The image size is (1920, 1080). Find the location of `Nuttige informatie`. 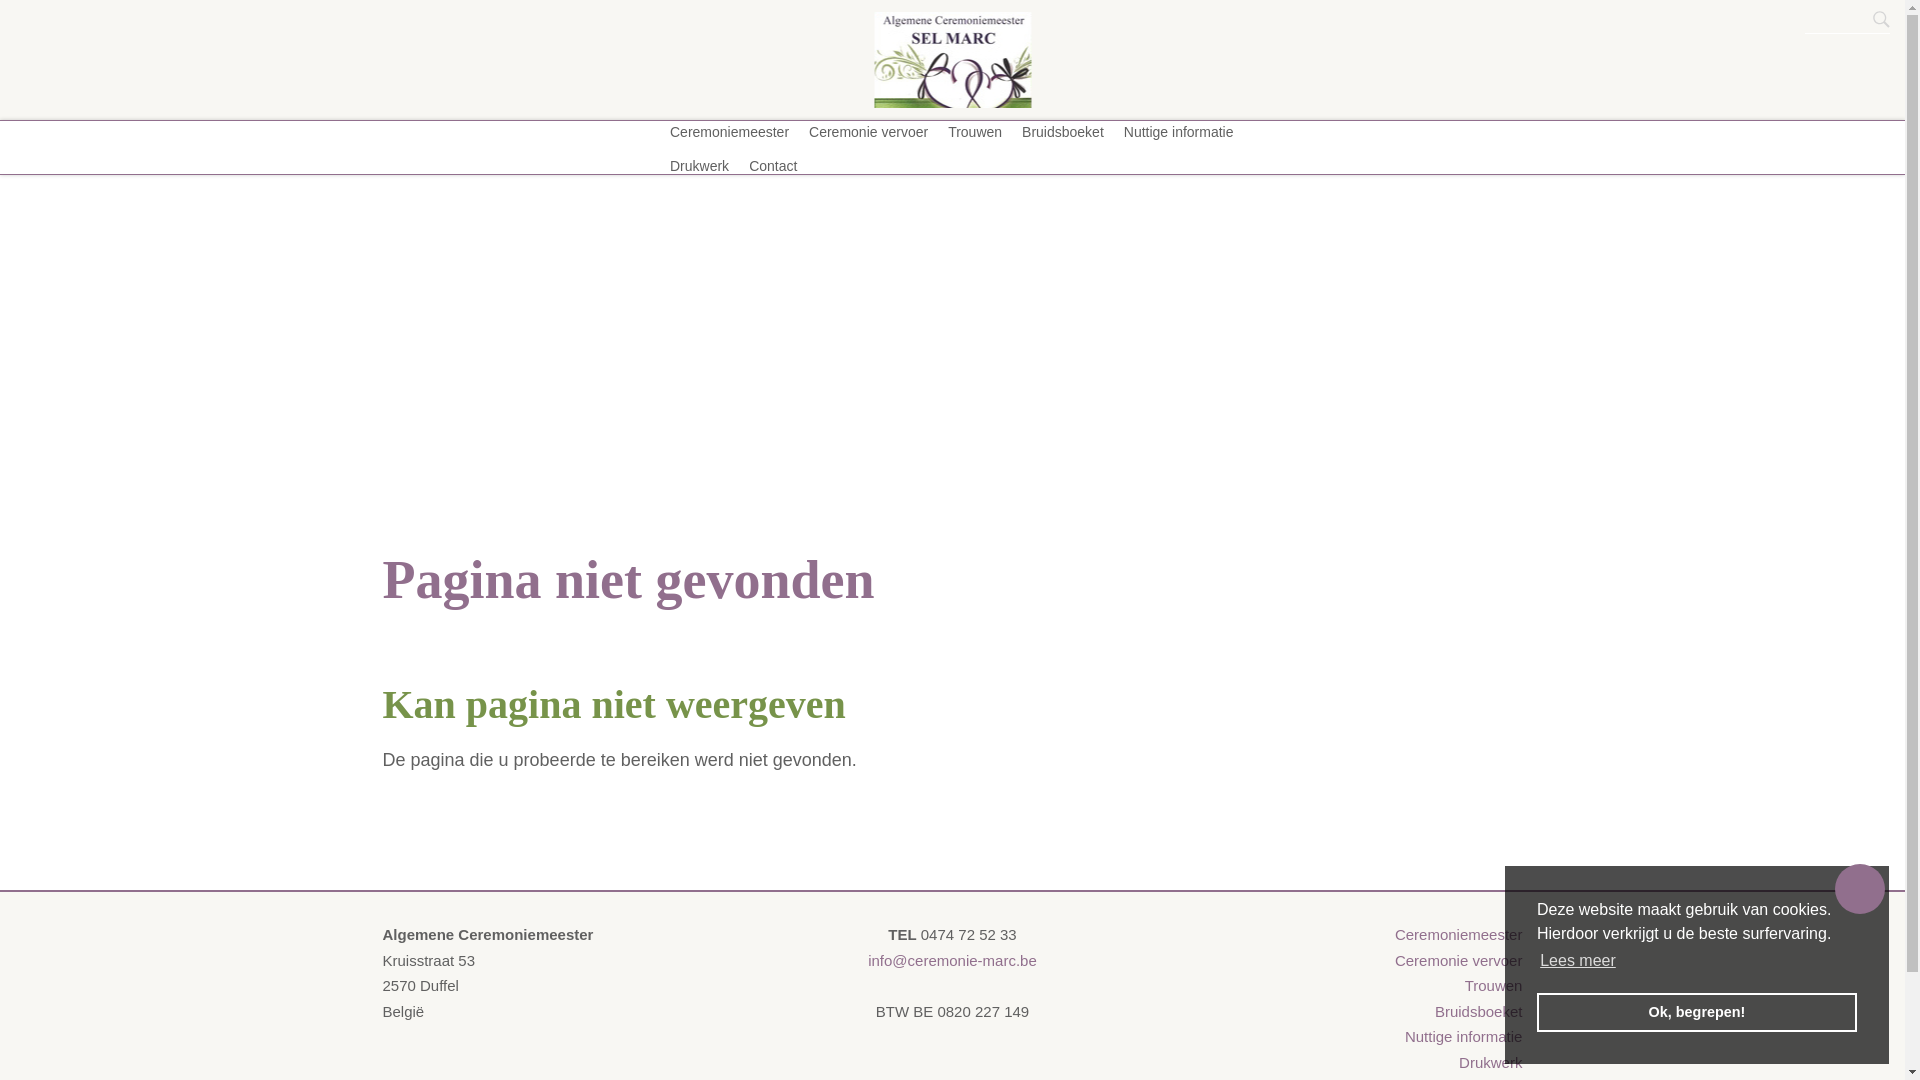

Nuttige informatie is located at coordinates (1179, 131).